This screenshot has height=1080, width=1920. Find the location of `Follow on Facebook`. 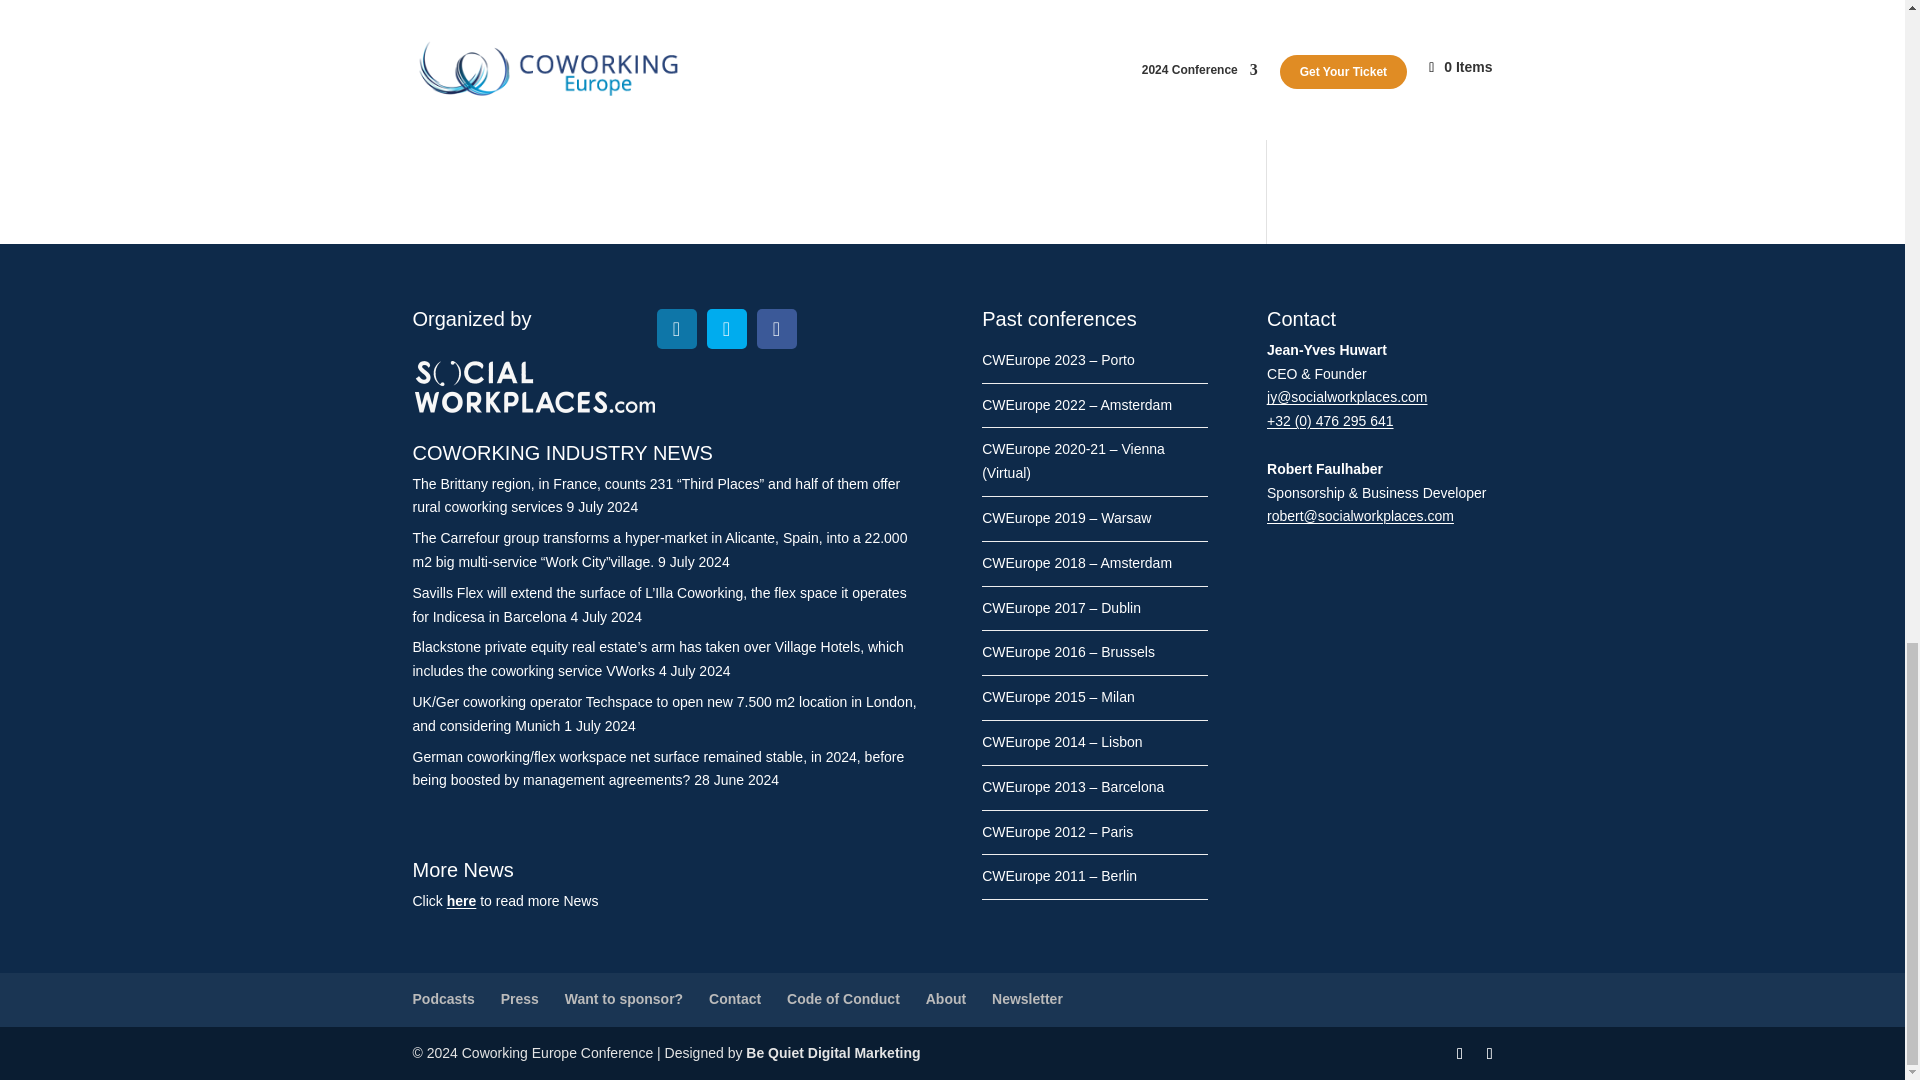

Follow on Facebook is located at coordinates (776, 328).